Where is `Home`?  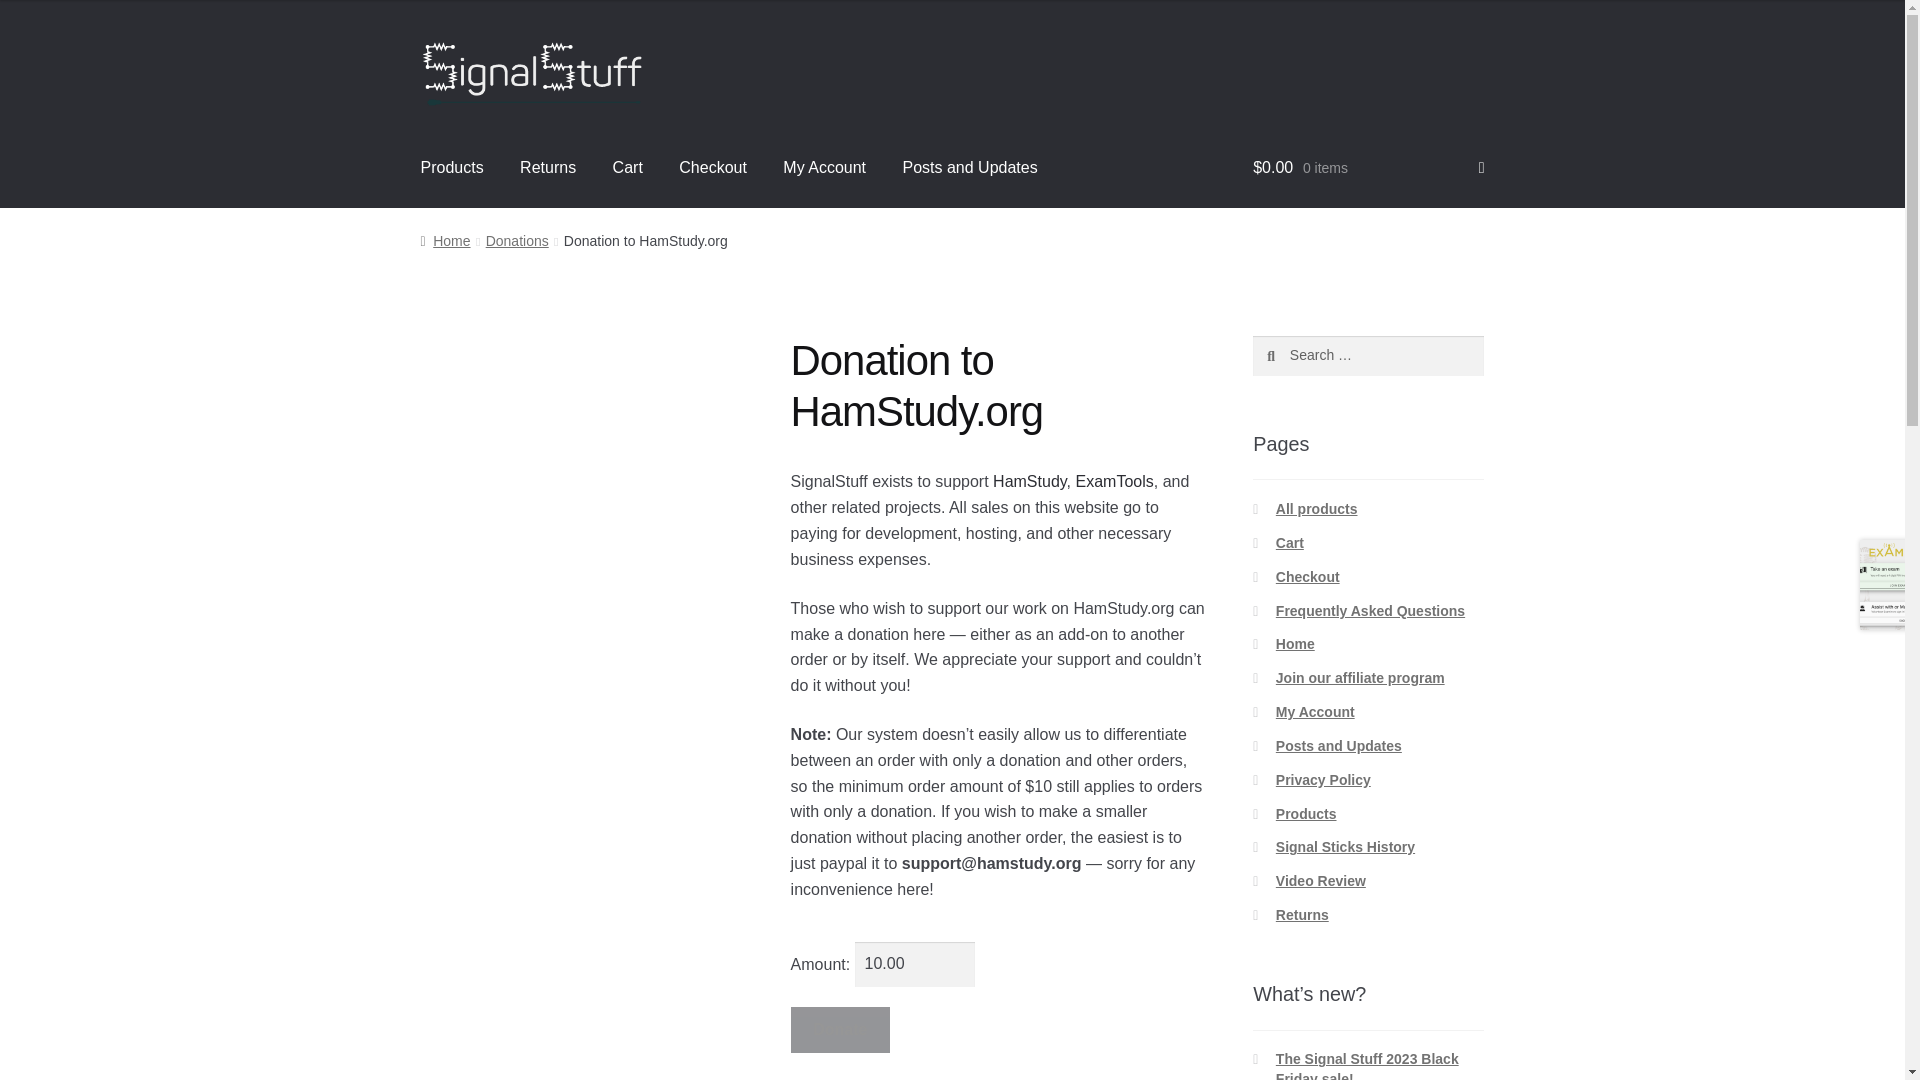
Home is located at coordinates (445, 241).